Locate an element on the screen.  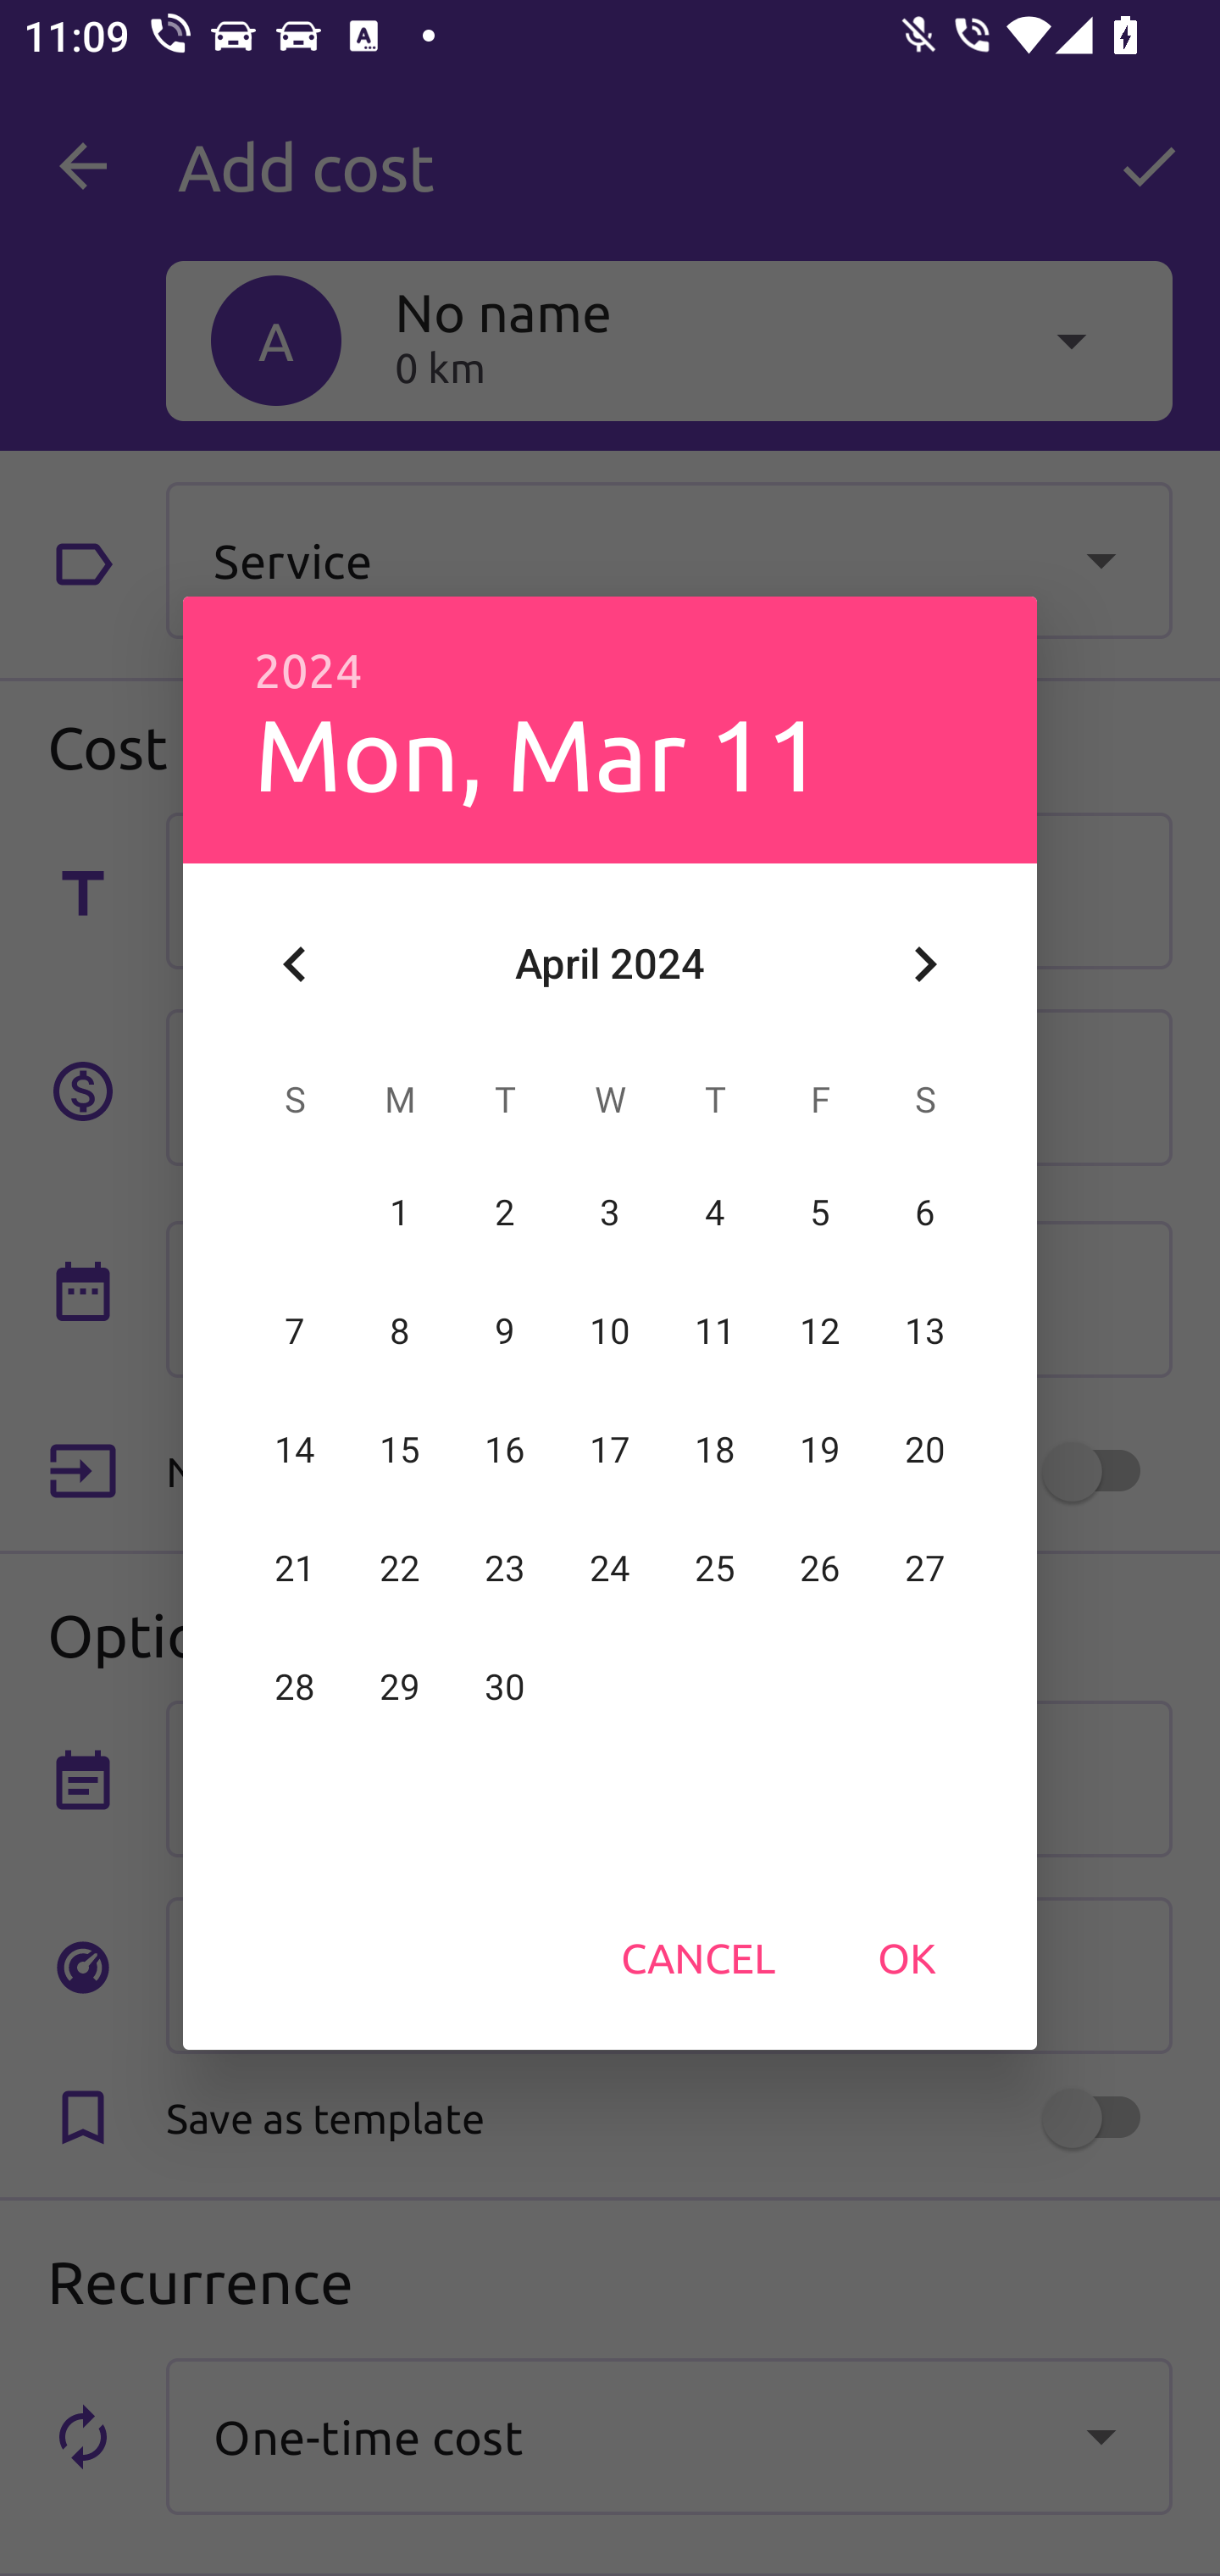
19 19 April 2024 is located at coordinates (819, 1450).